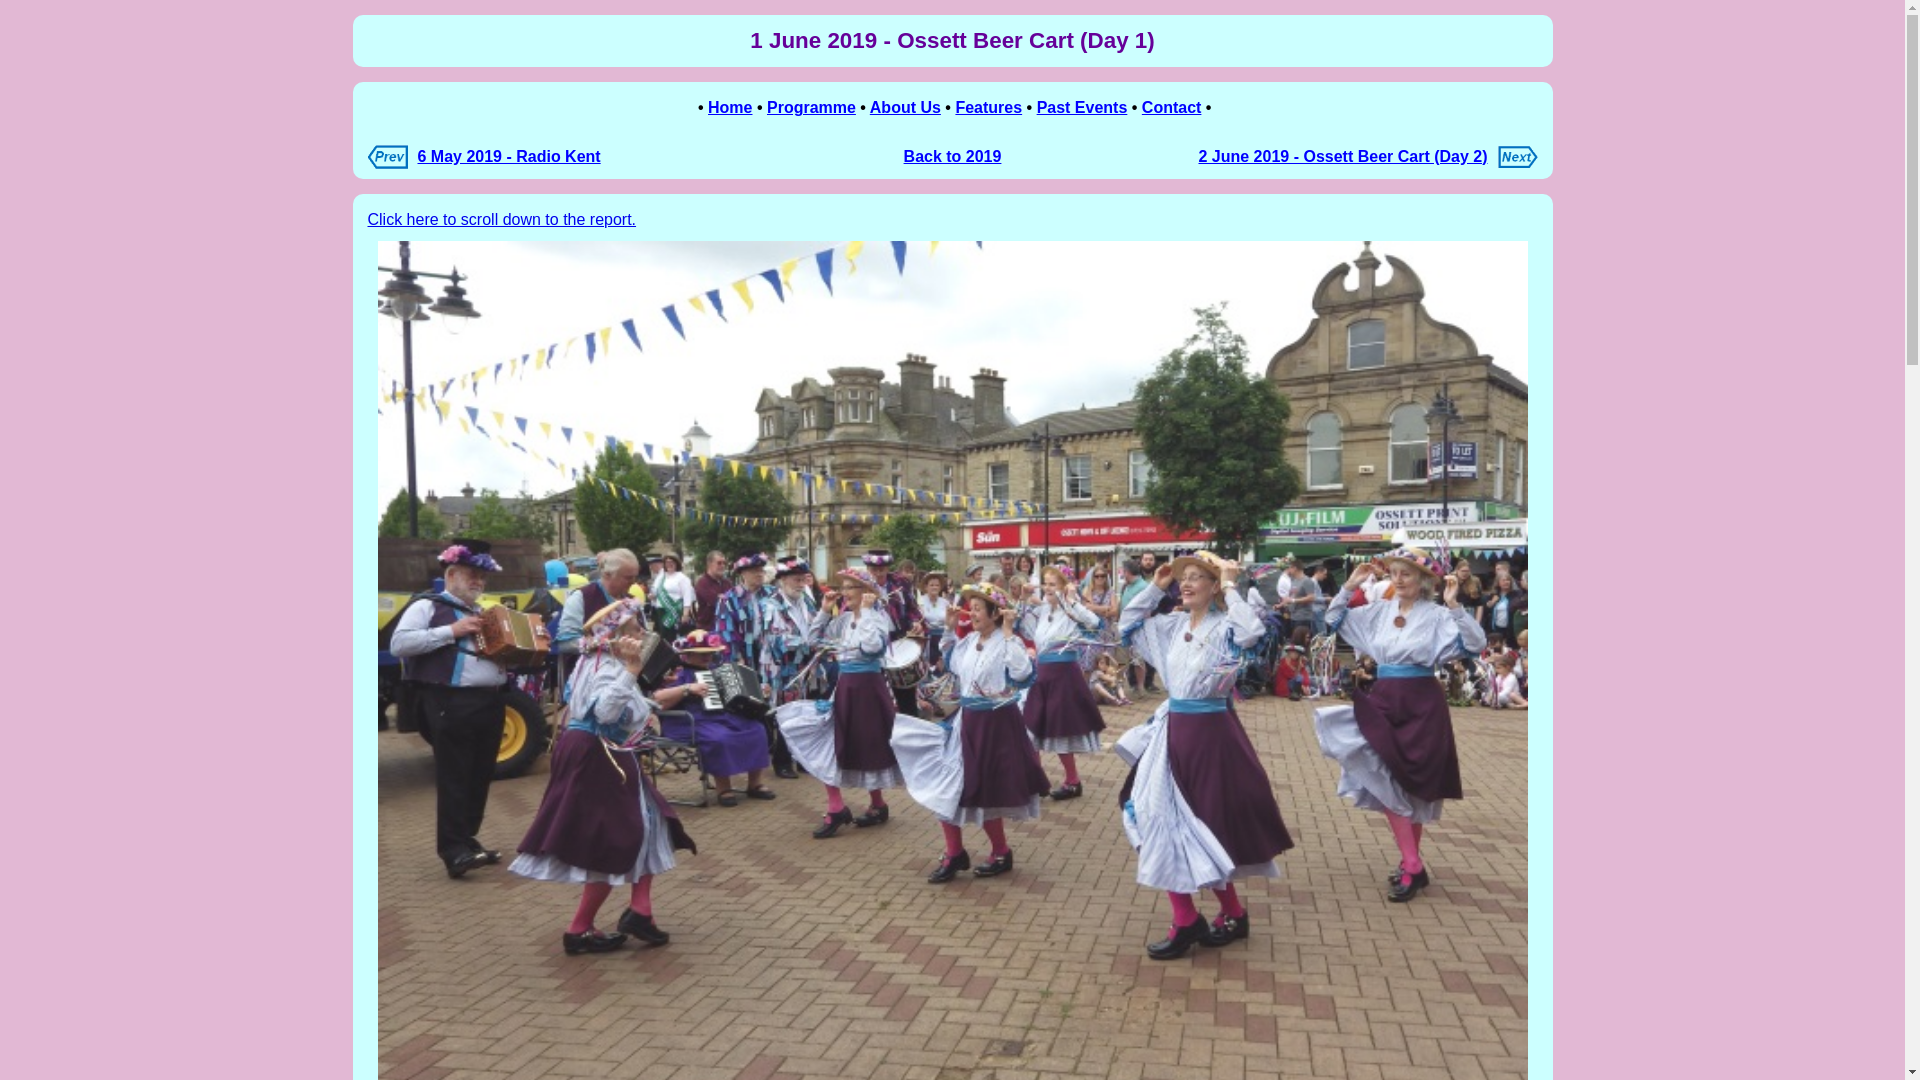 This screenshot has width=1920, height=1080. Describe the element at coordinates (1082, 107) in the screenshot. I see `Past Events` at that location.